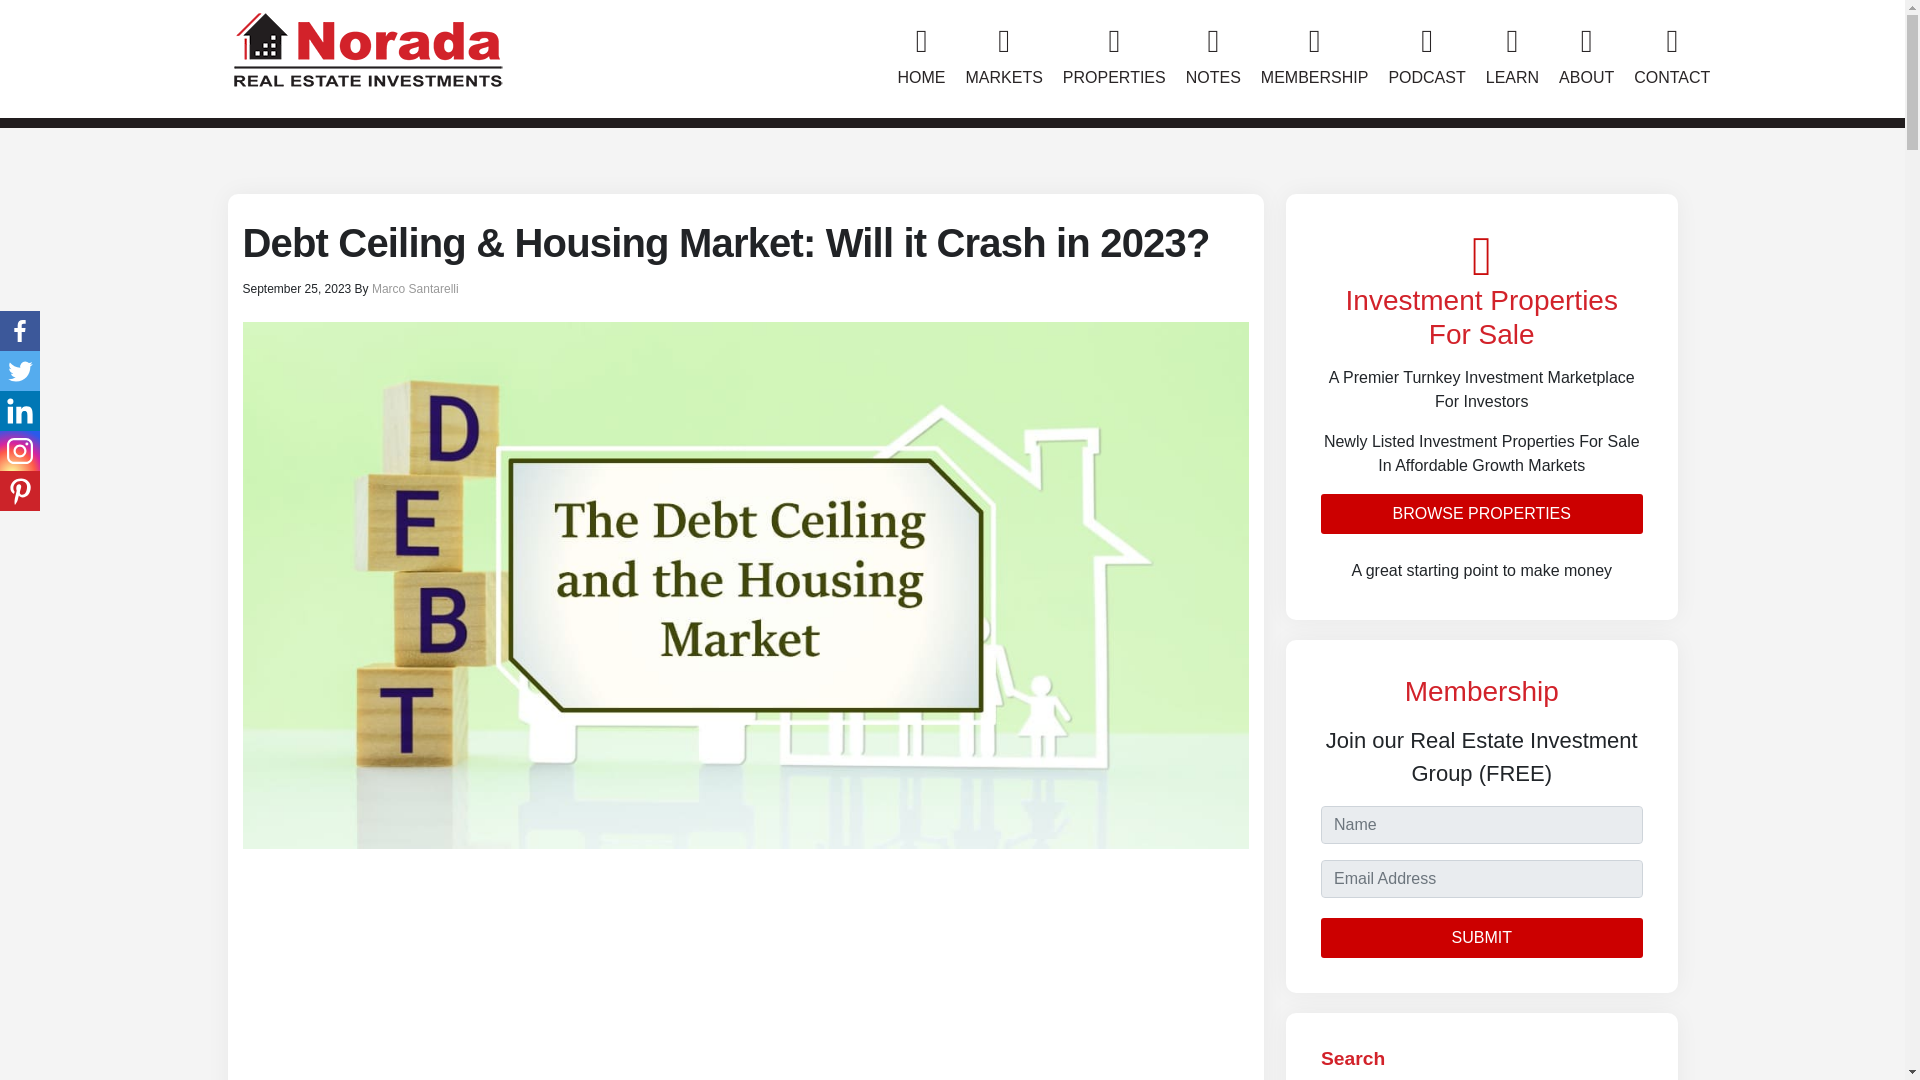  Describe the element at coordinates (366, 46) in the screenshot. I see `NORADA REAL ESTATE INVESTMENTS` at that location.